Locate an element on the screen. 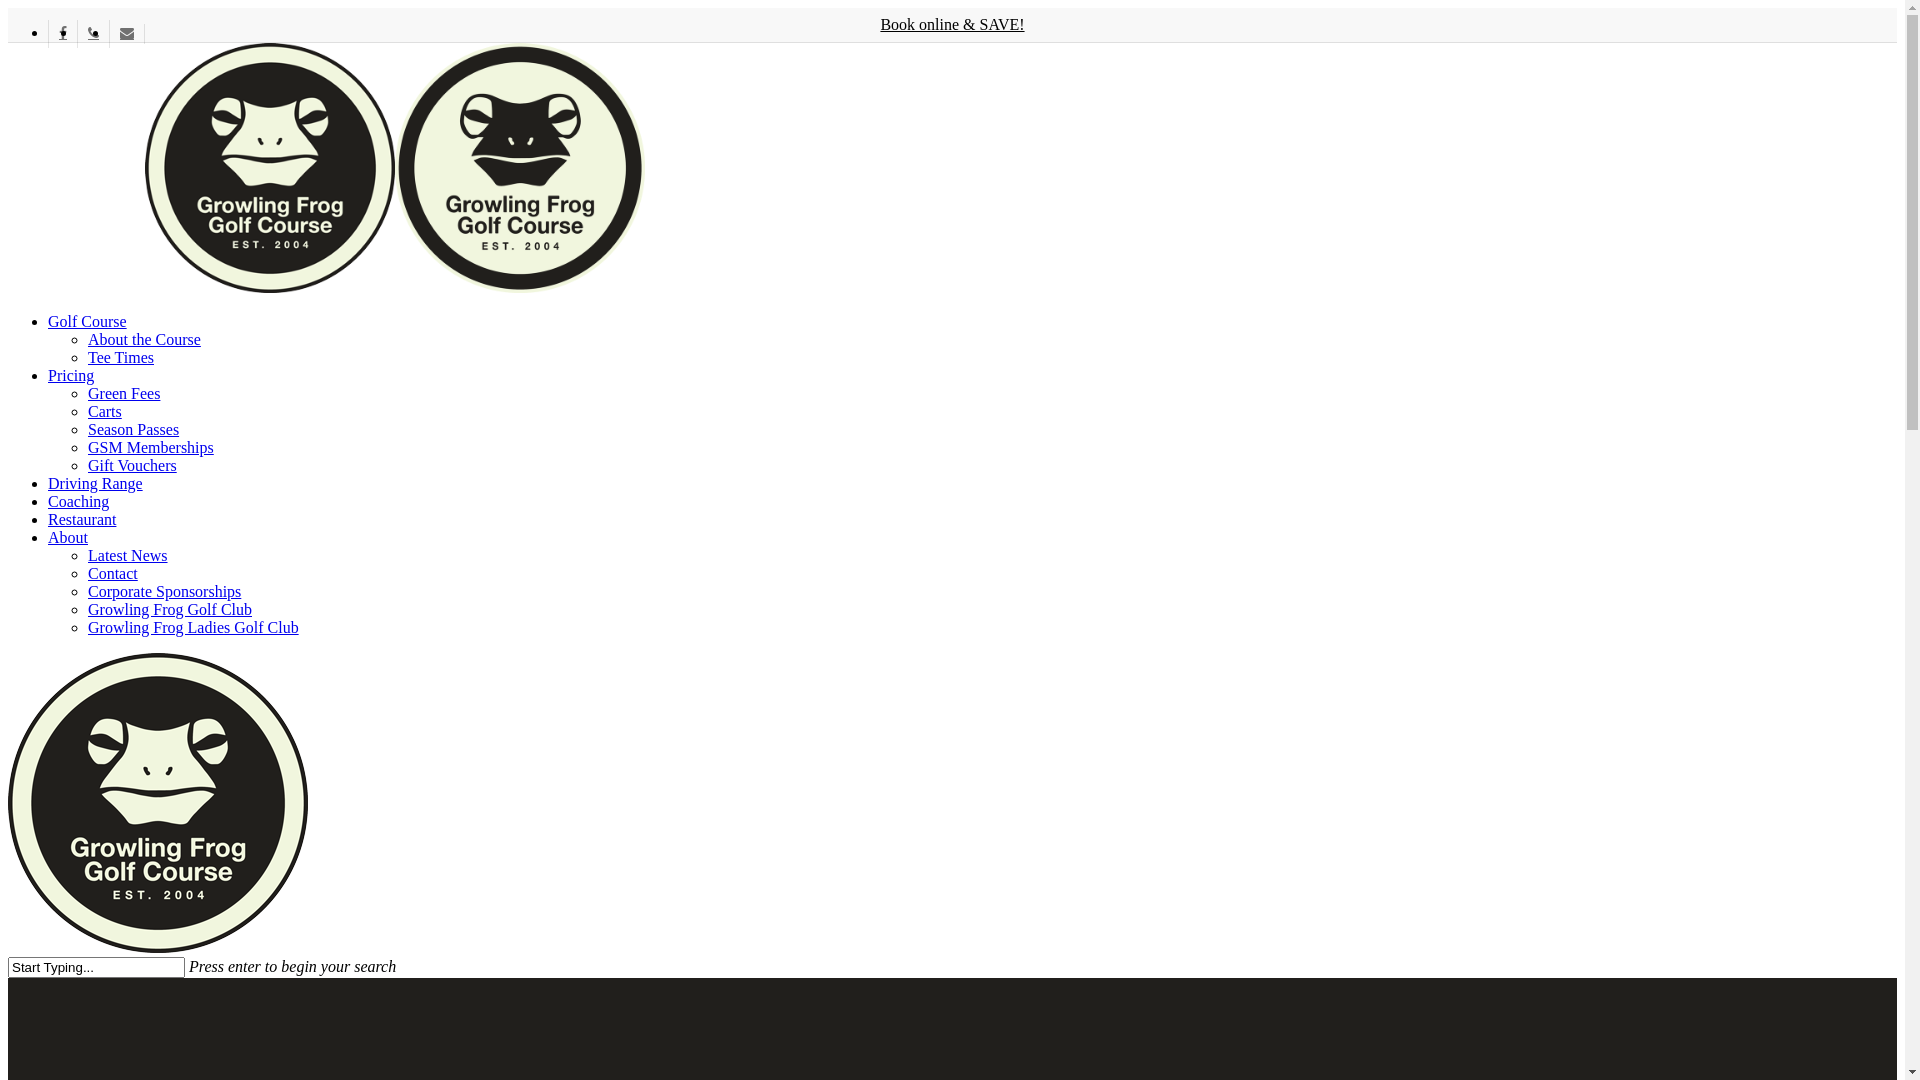  GSM Memberships is located at coordinates (151, 448).